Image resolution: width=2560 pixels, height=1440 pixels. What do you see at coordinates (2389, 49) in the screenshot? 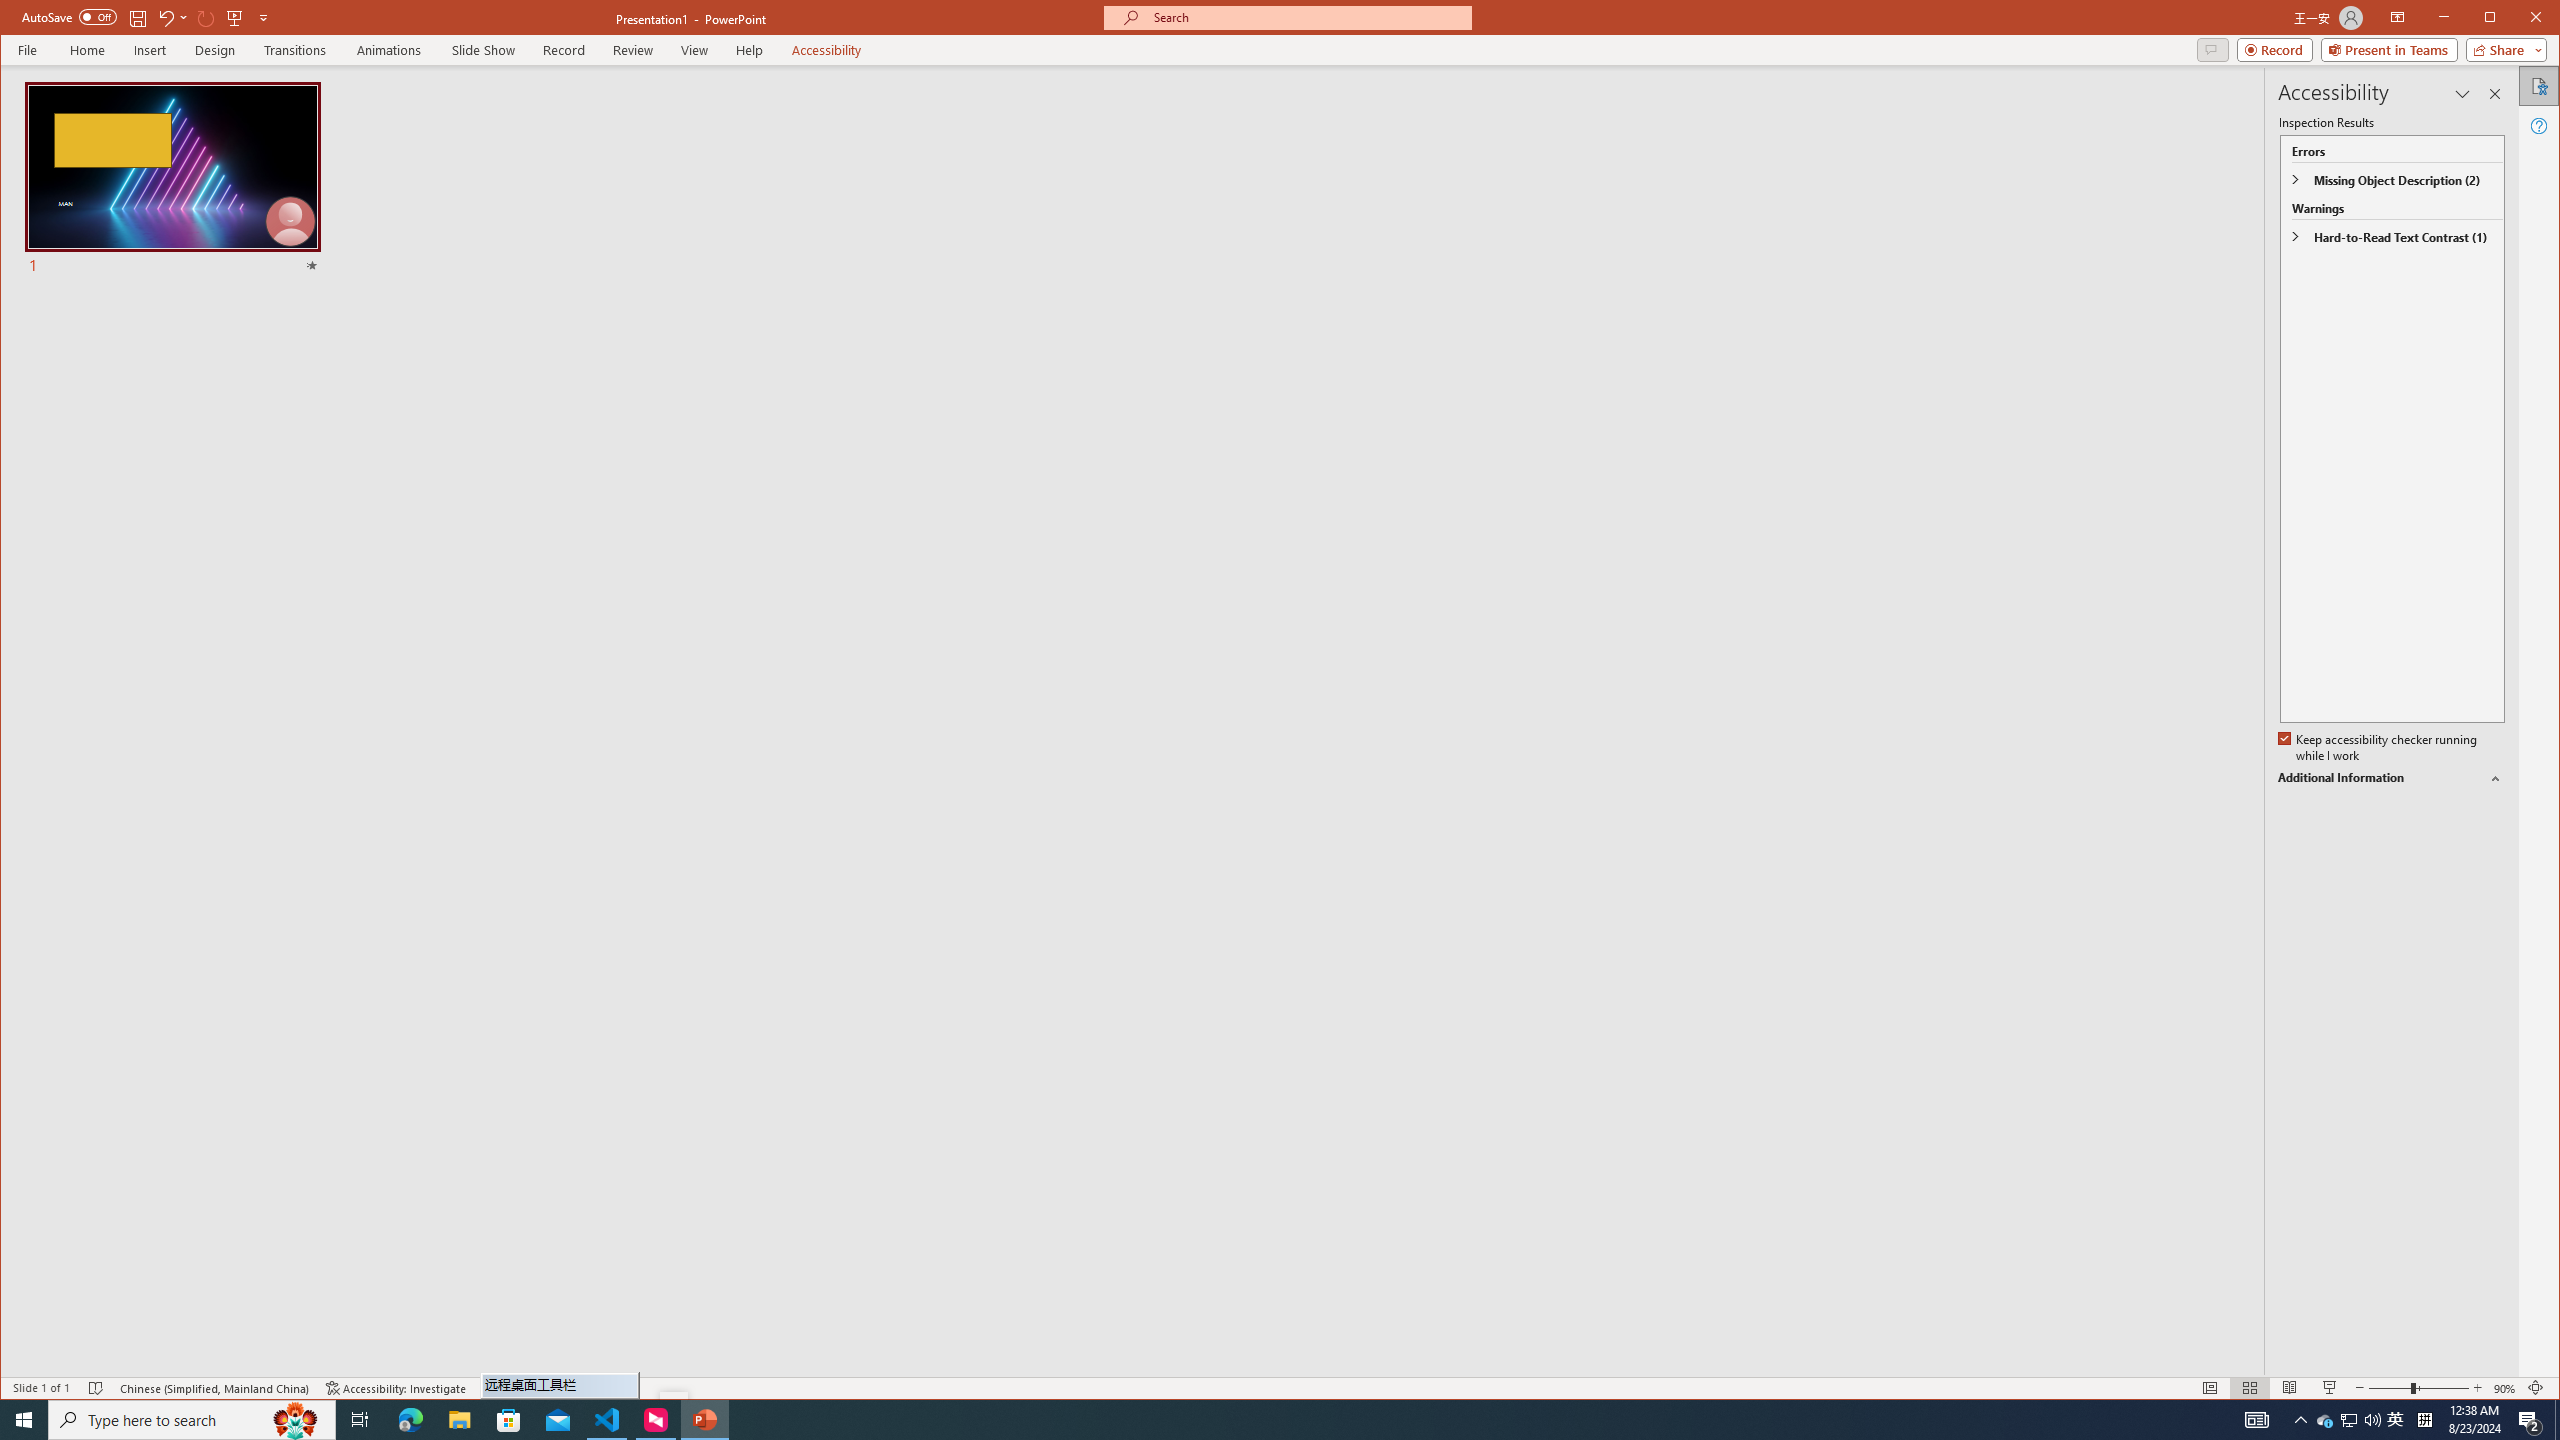
I see `Present in Teams` at bounding box center [2389, 49].